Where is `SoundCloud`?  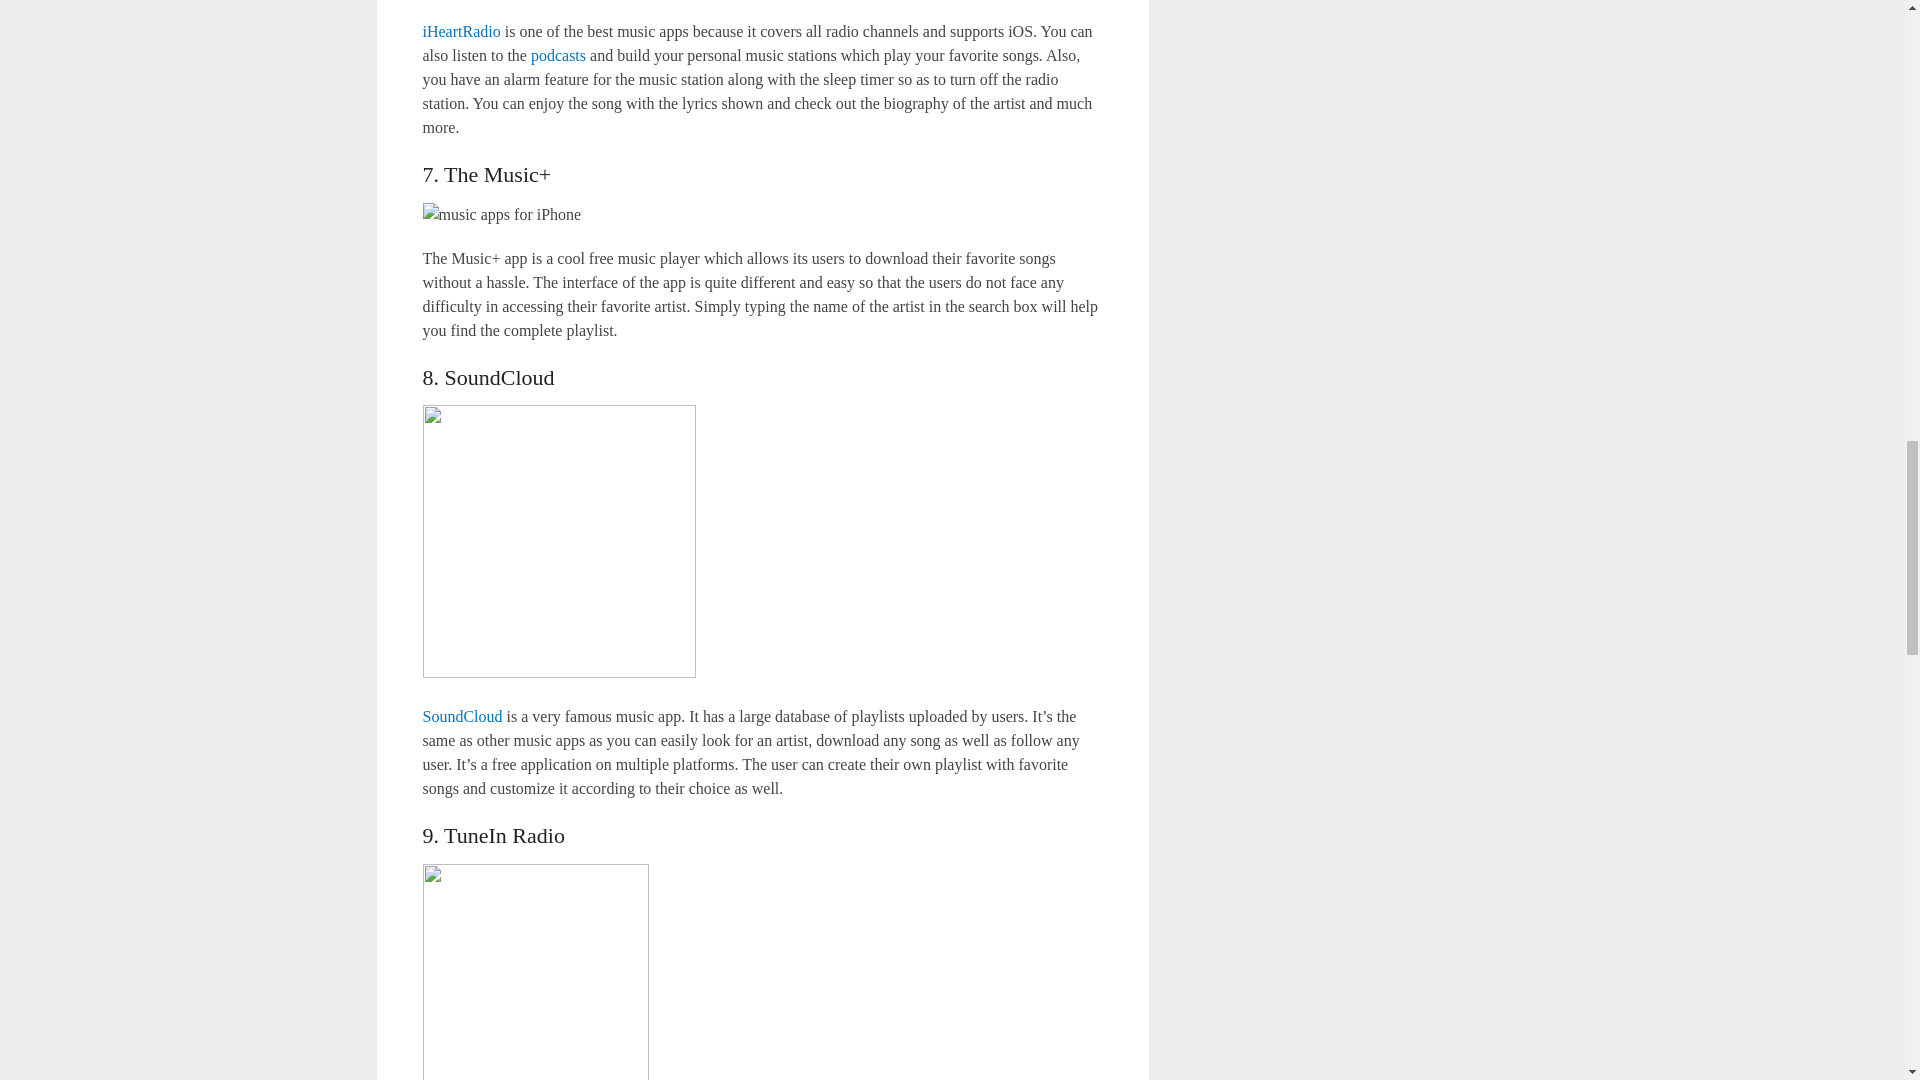 SoundCloud is located at coordinates (462, 716).